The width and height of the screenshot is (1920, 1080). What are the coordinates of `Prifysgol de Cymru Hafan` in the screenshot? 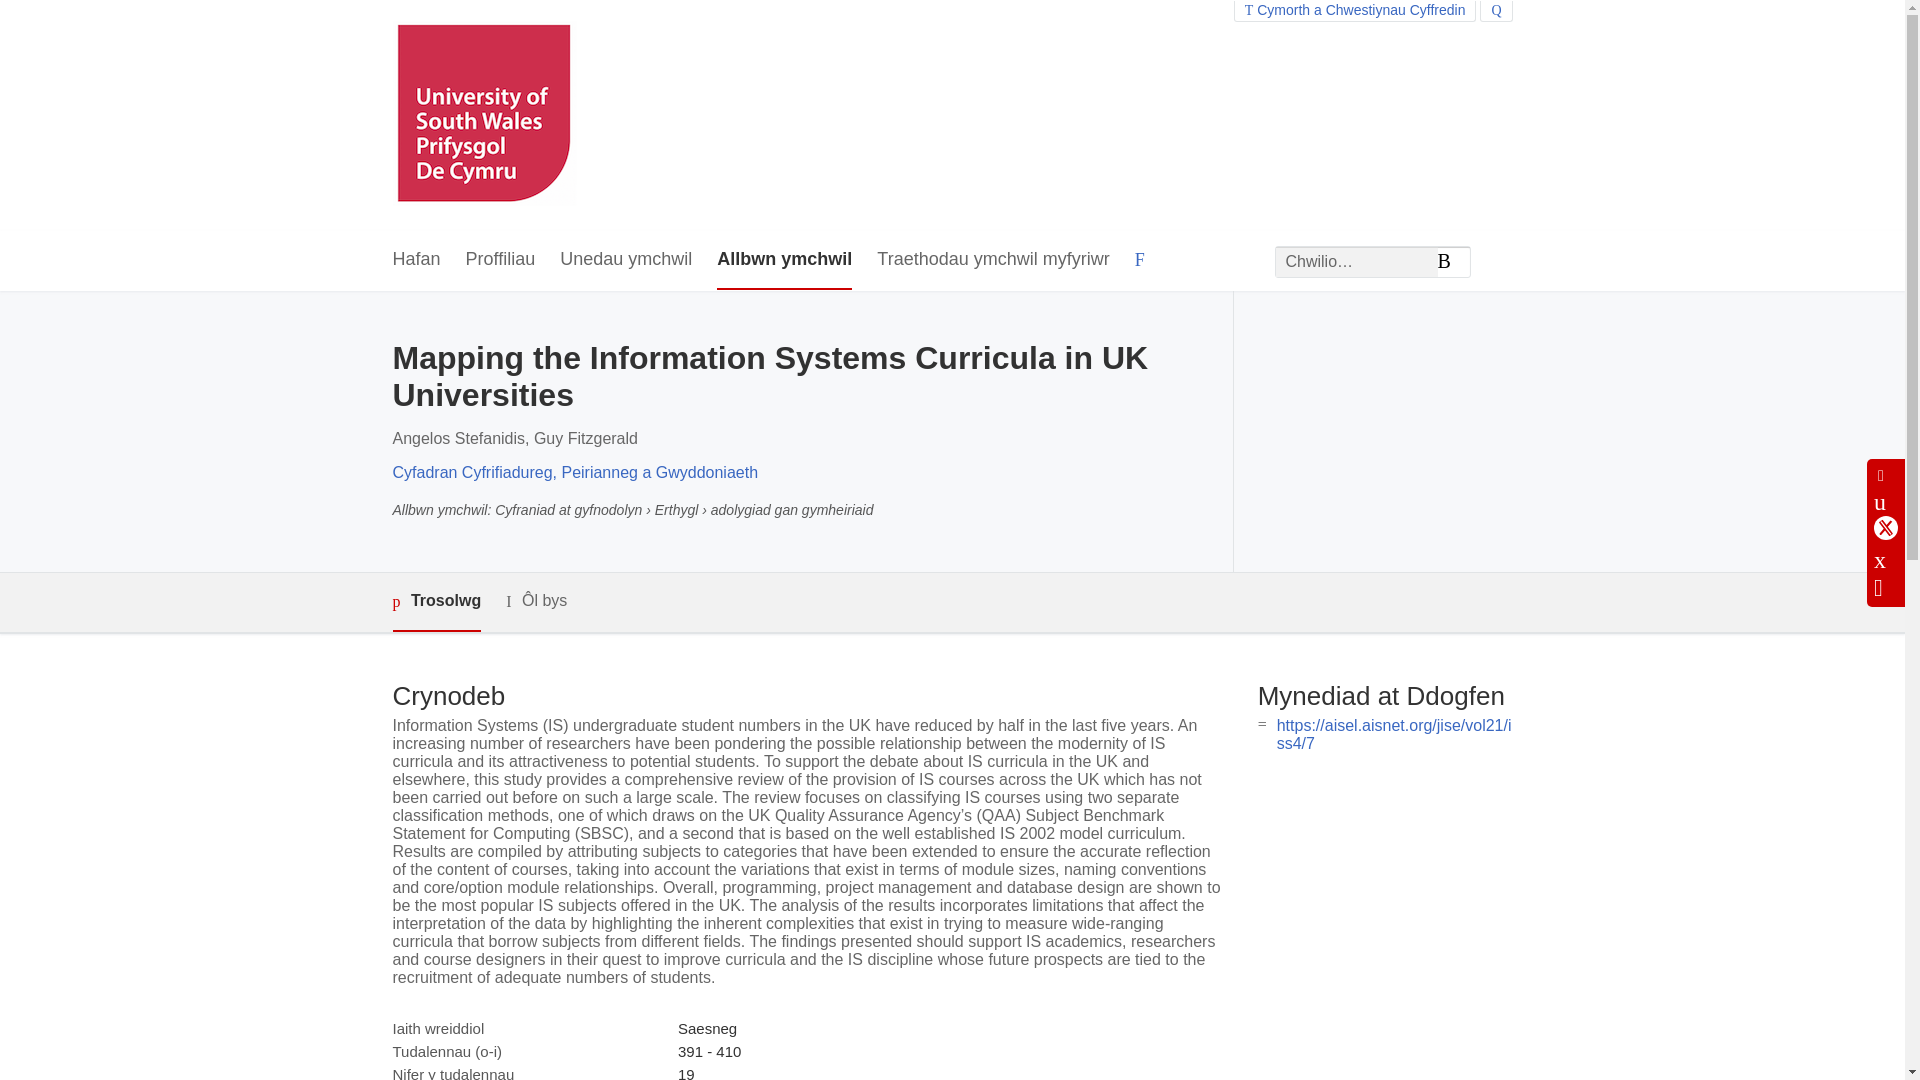 It's located at (484, 115).